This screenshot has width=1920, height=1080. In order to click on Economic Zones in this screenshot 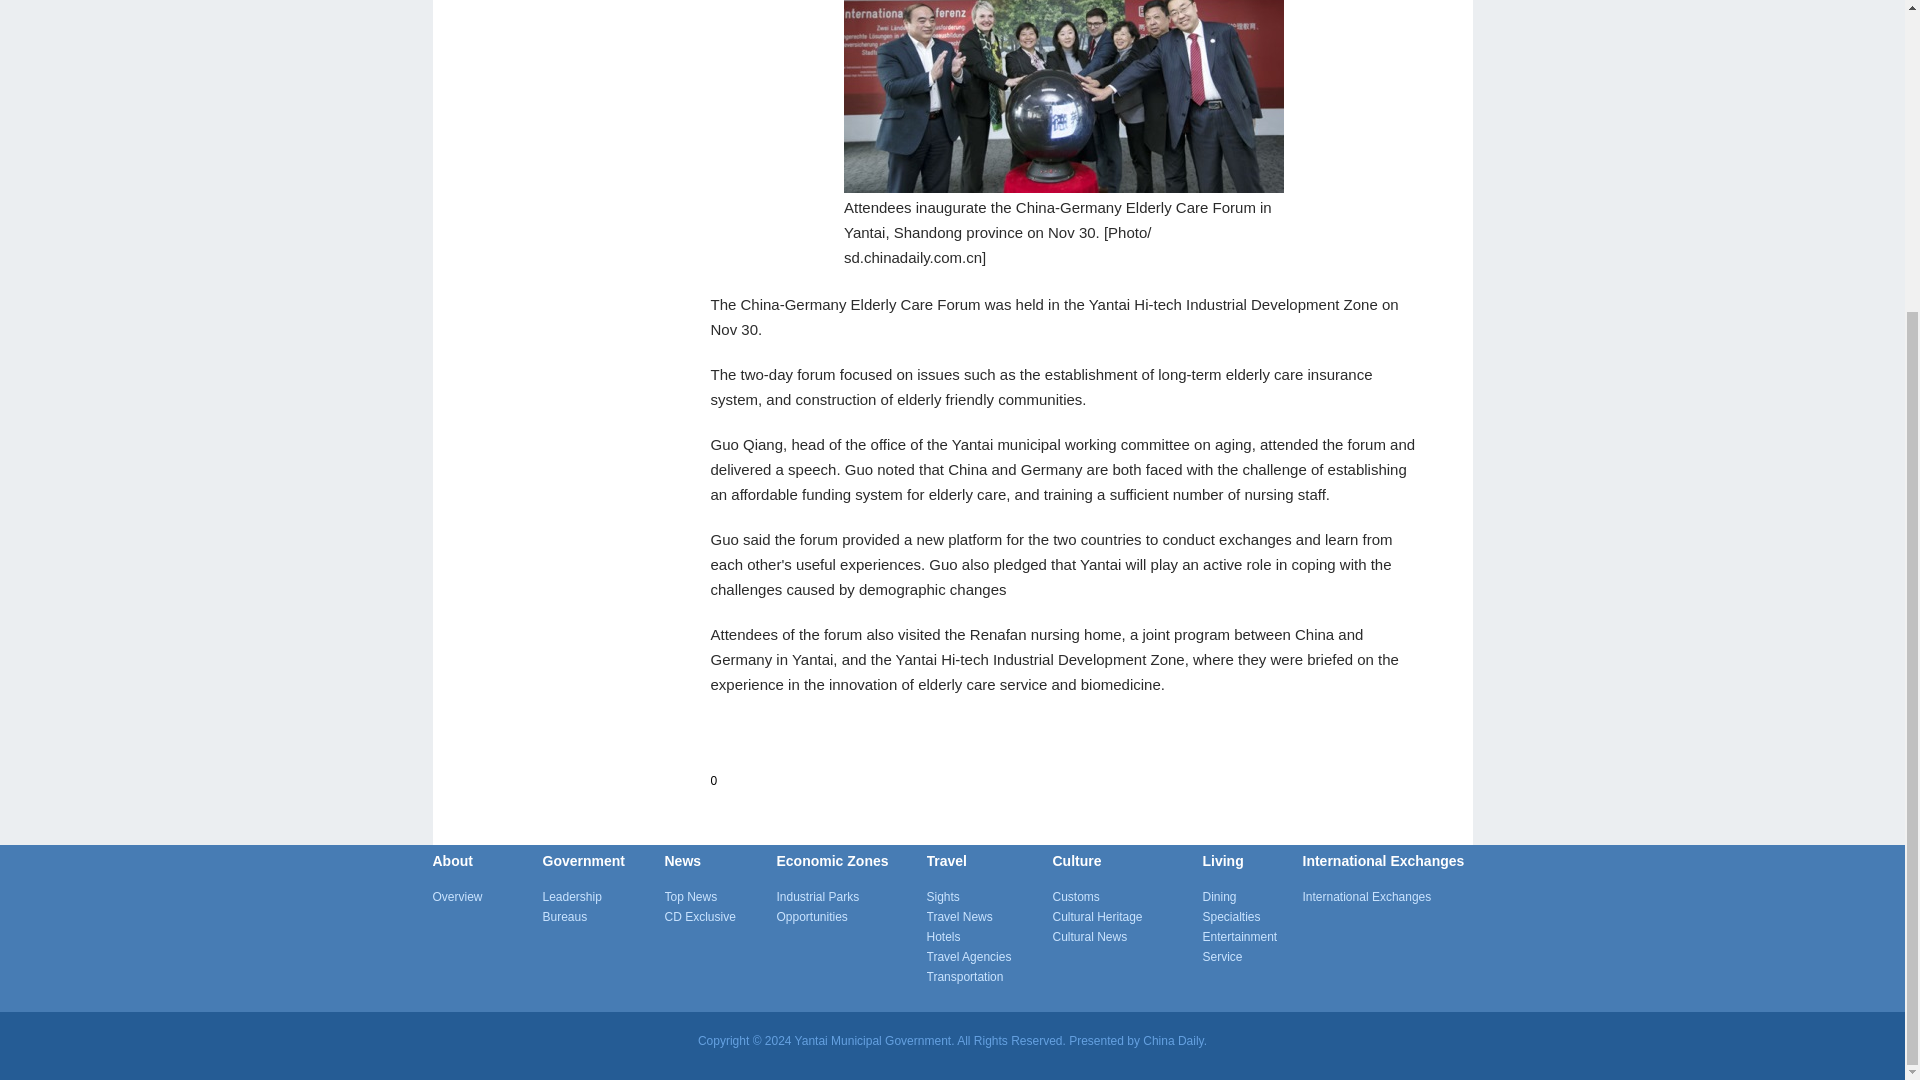, I will do `click(831, 861)`.